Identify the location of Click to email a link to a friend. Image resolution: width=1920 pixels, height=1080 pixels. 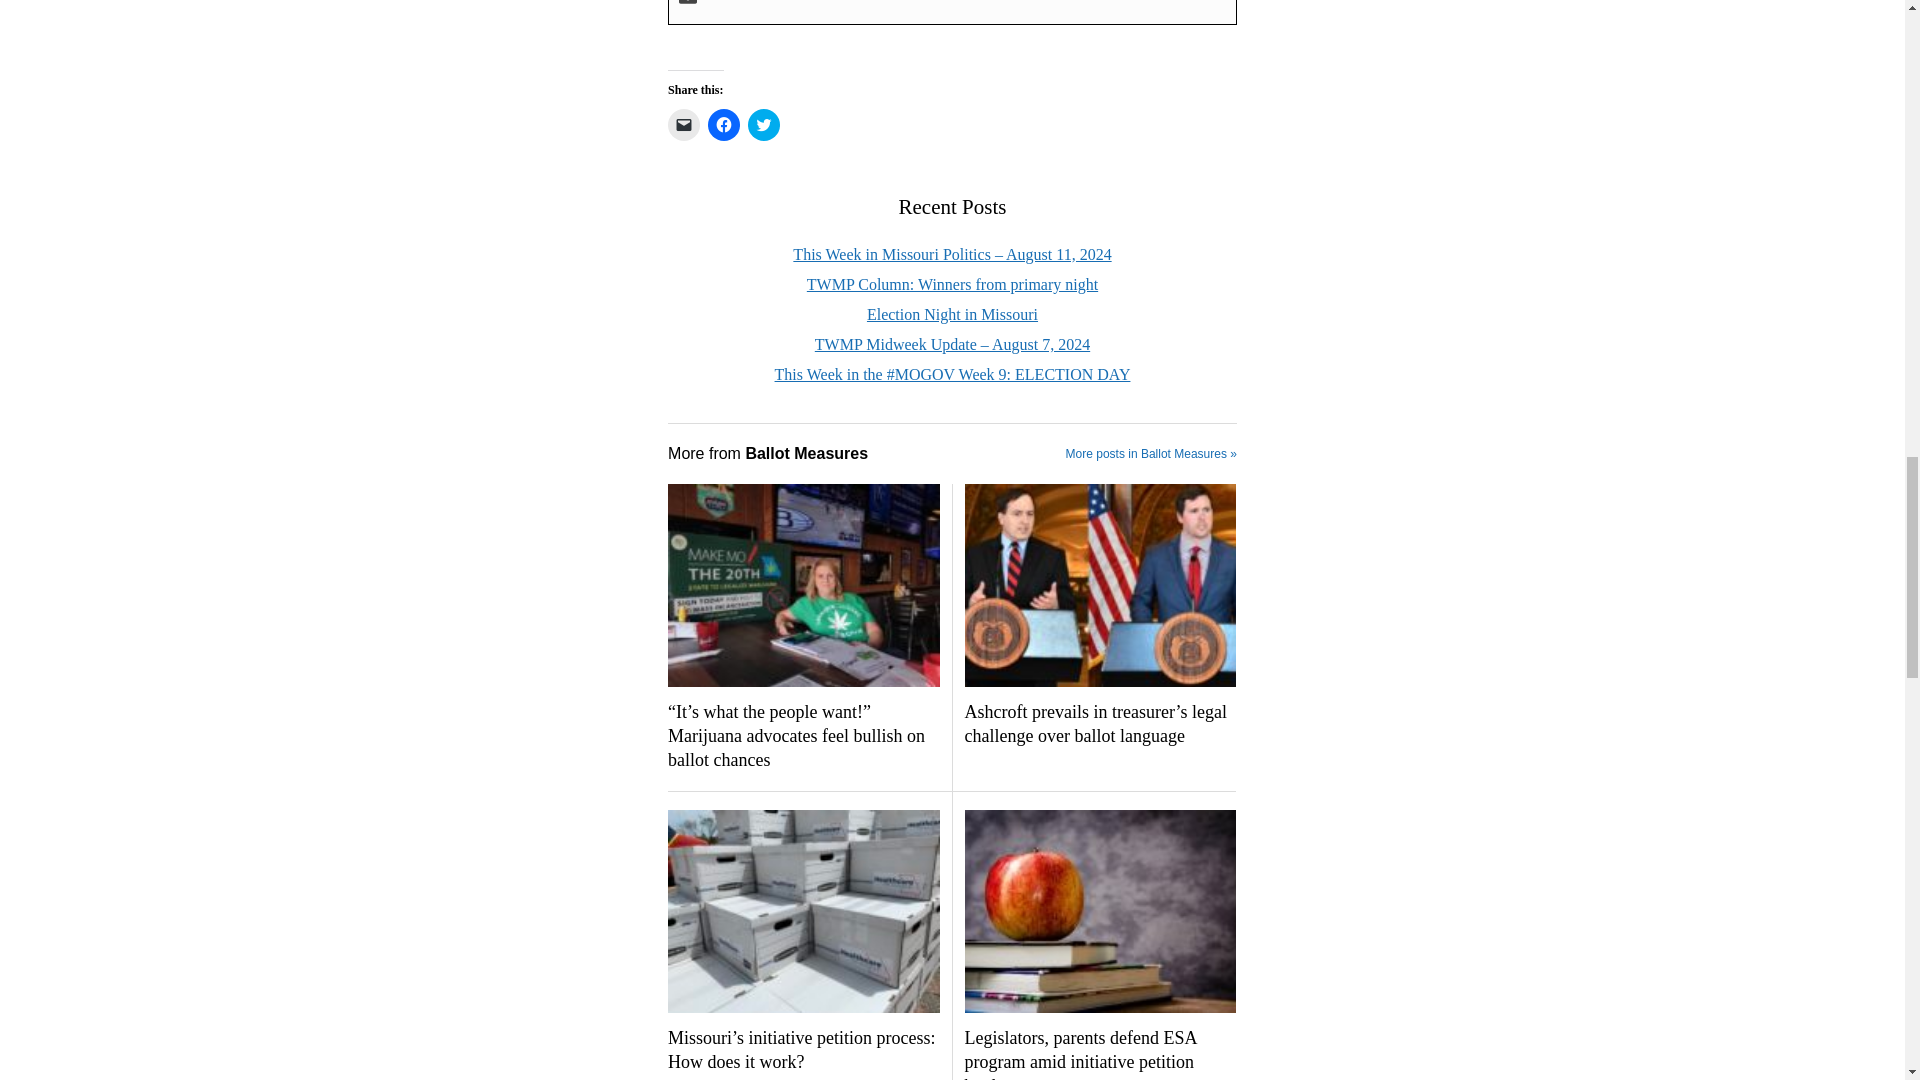
(684, 125).